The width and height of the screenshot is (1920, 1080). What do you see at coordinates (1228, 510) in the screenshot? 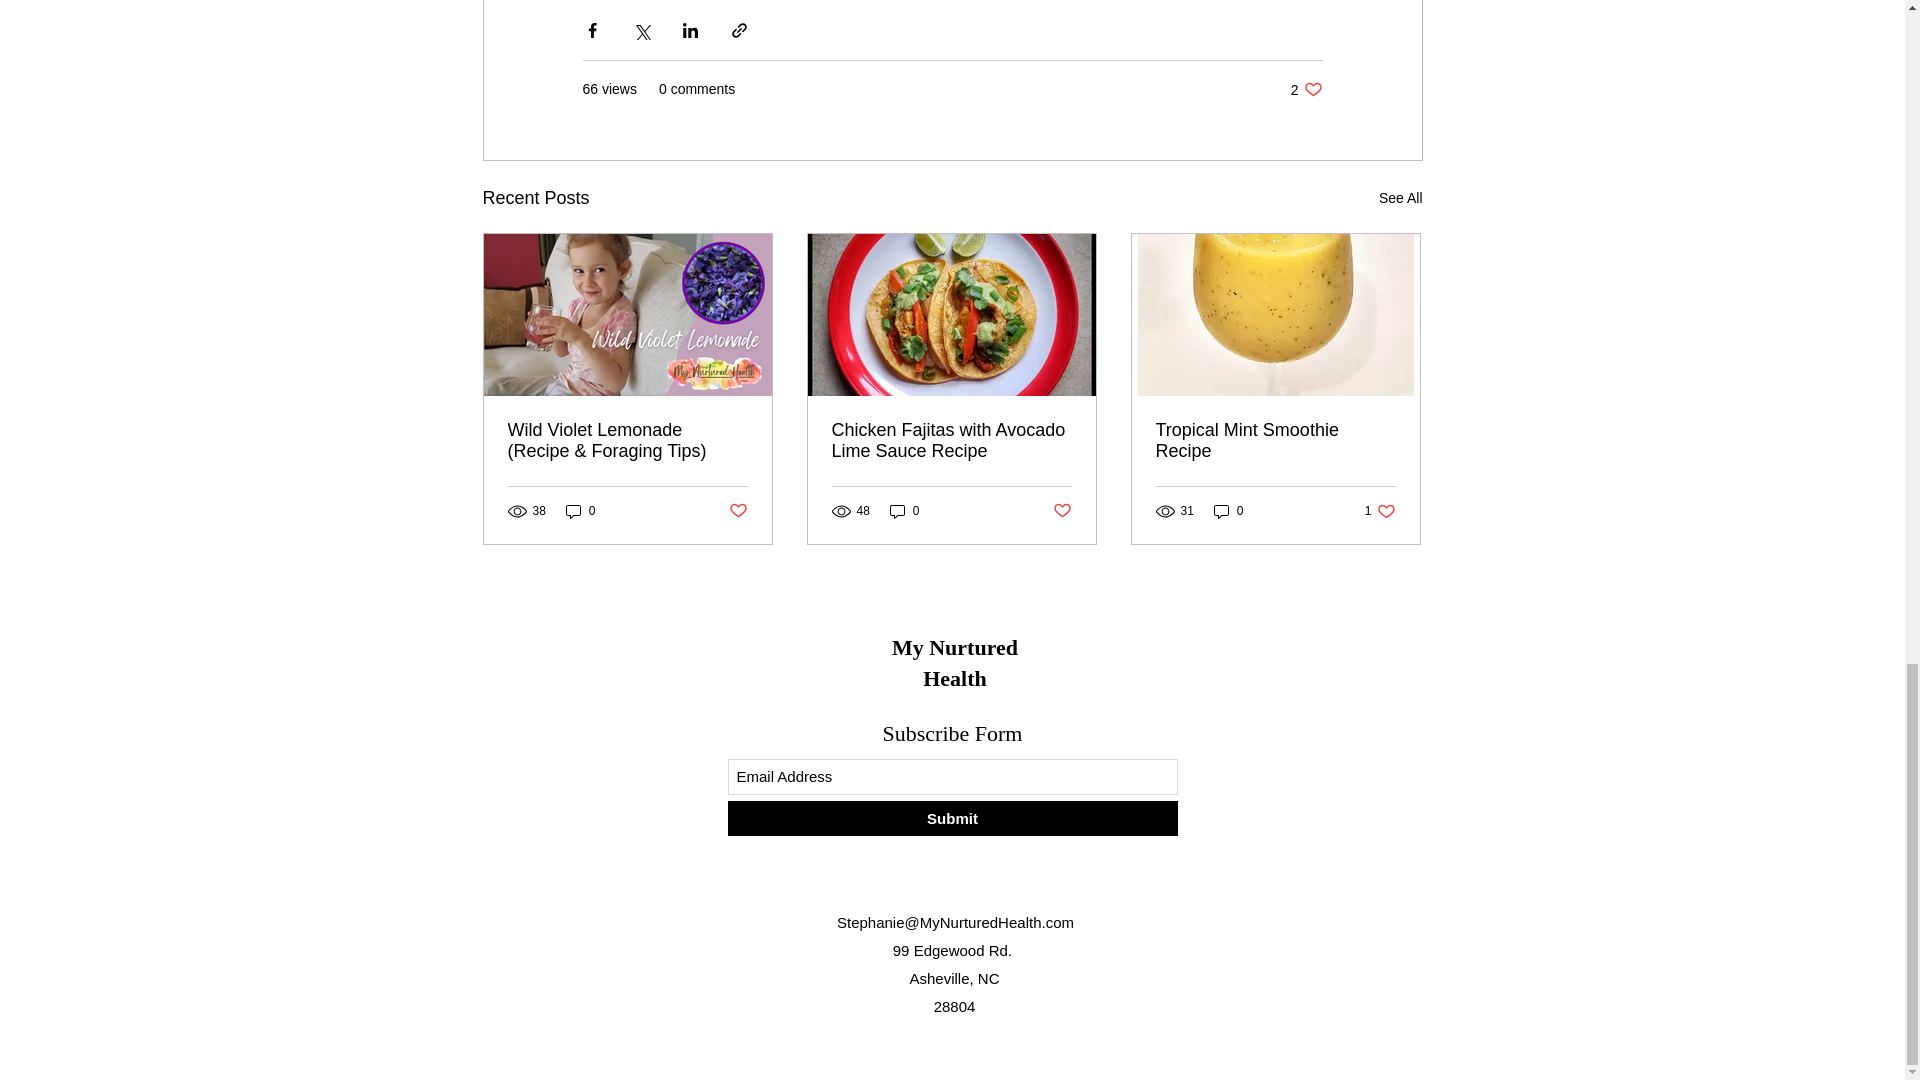
I see `0` at bounding box center [1228, 510].